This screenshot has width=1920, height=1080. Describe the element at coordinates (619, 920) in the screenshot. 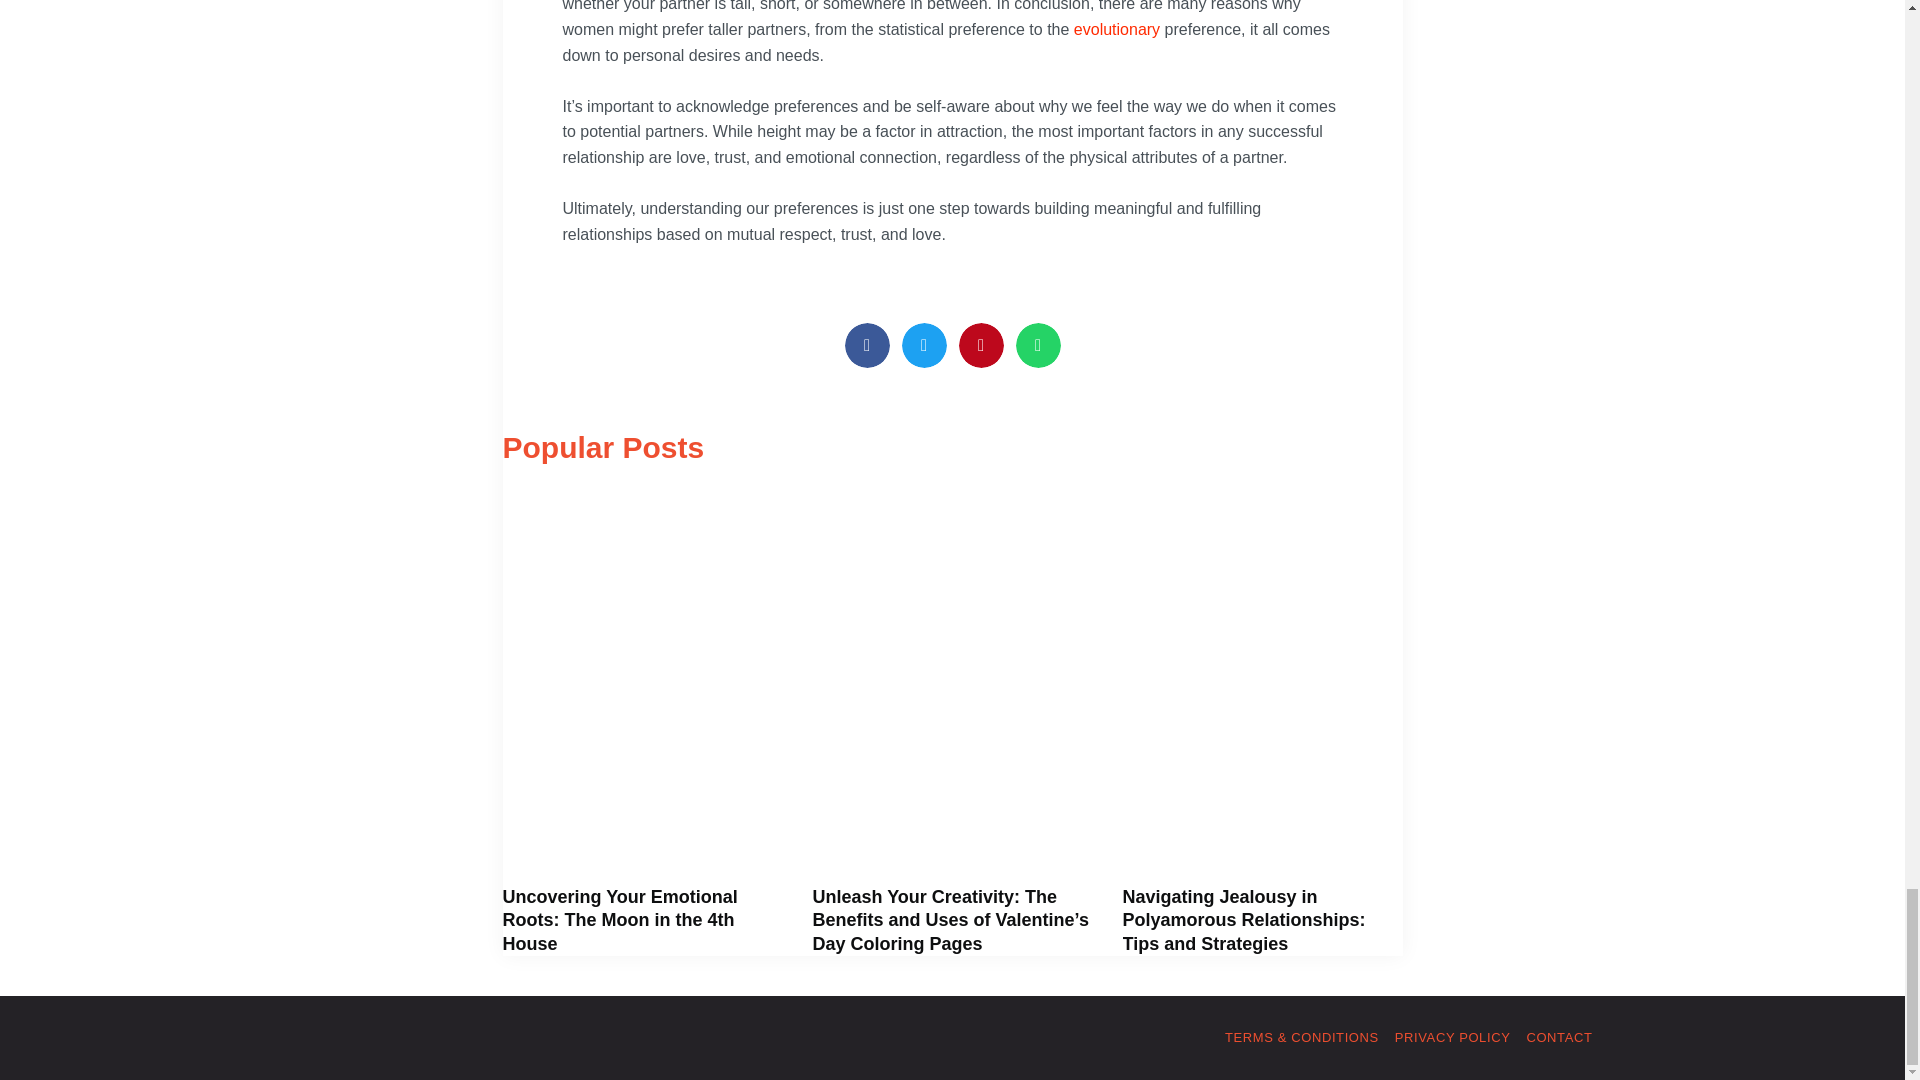

I see `Uncovering Your Emotional Roots: The Moon in the 4th House` at that location.